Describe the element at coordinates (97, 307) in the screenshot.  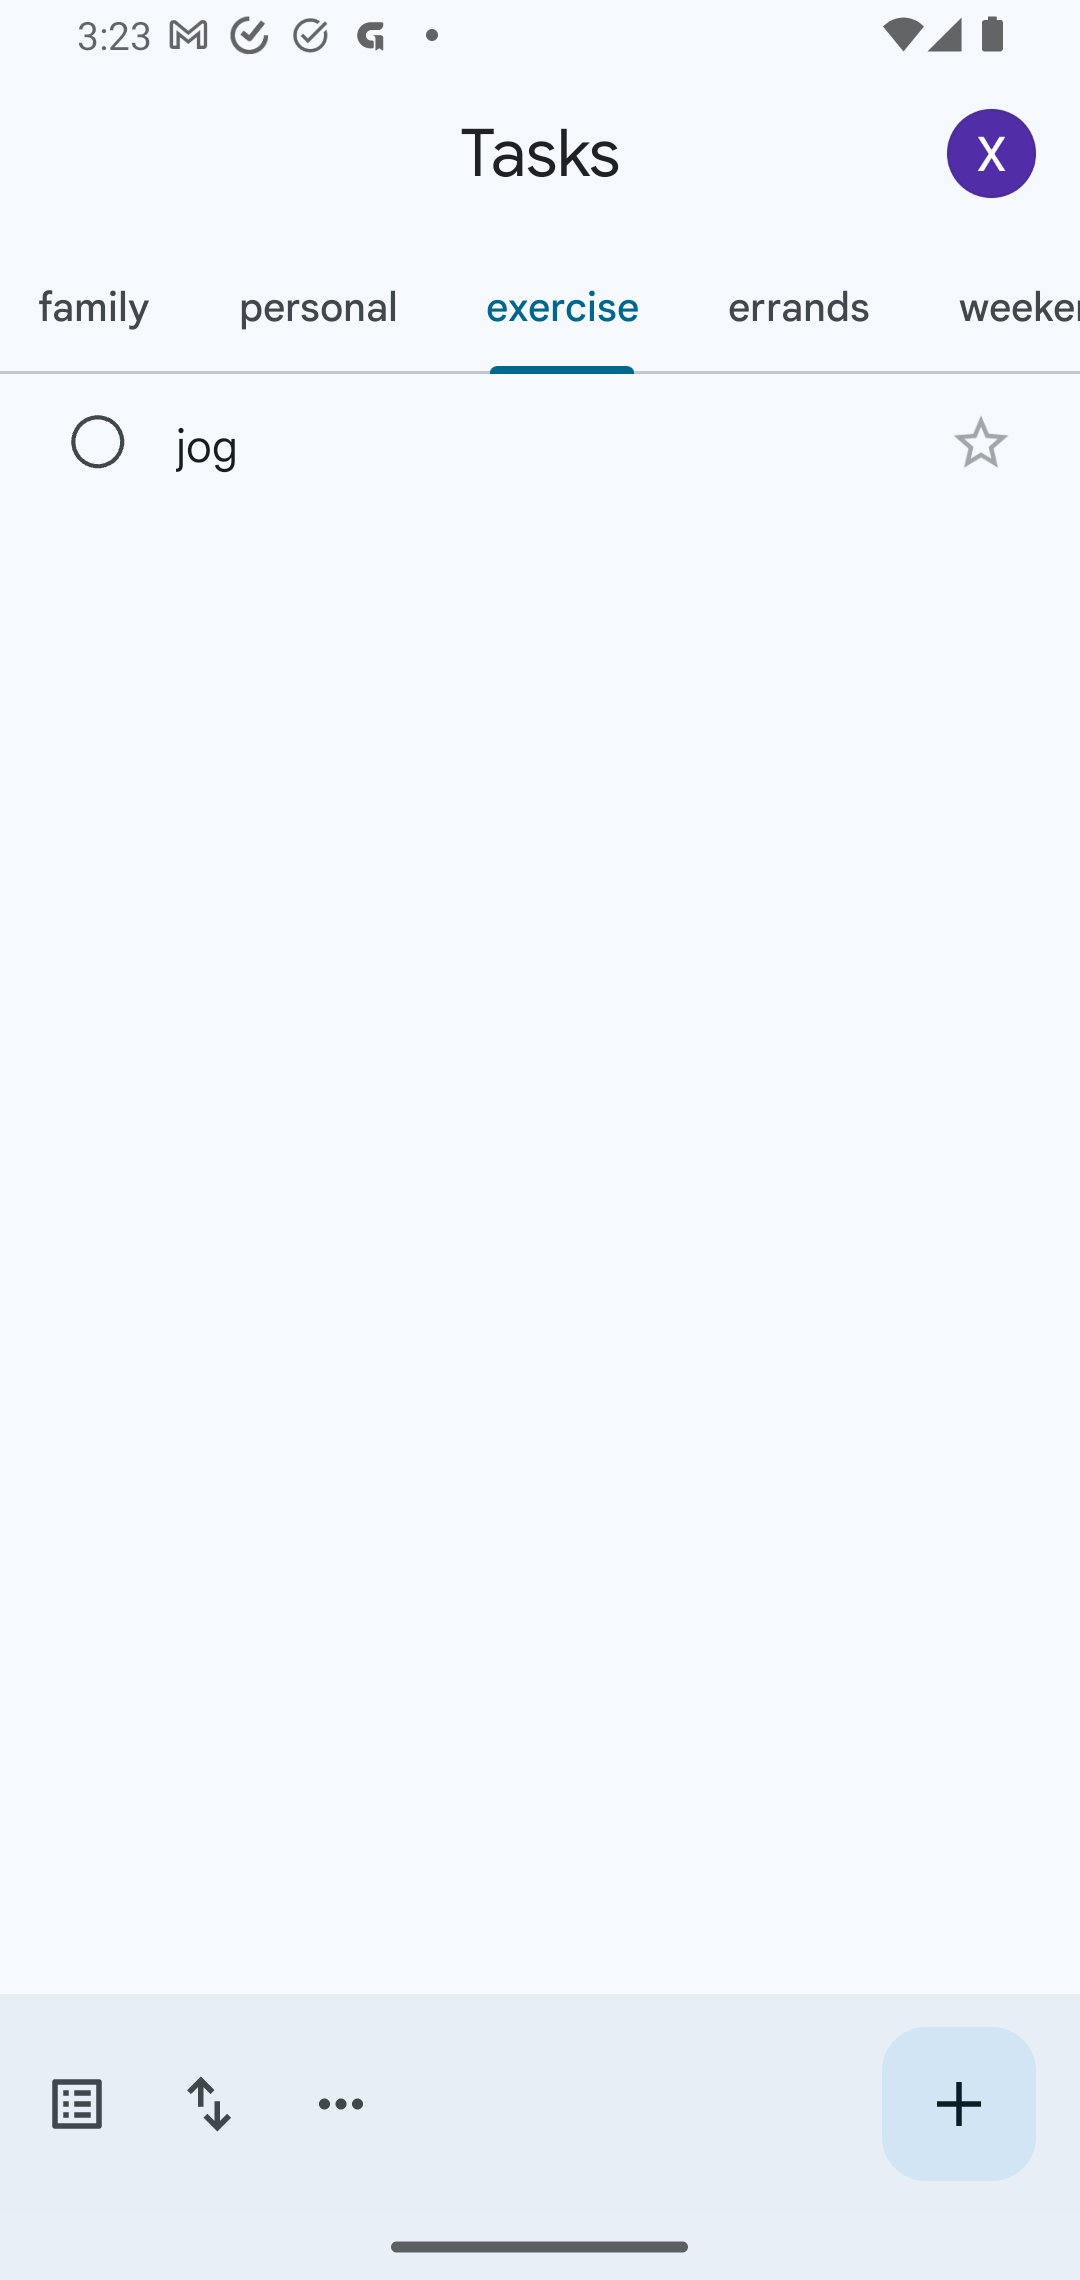
I see `family` at that location.